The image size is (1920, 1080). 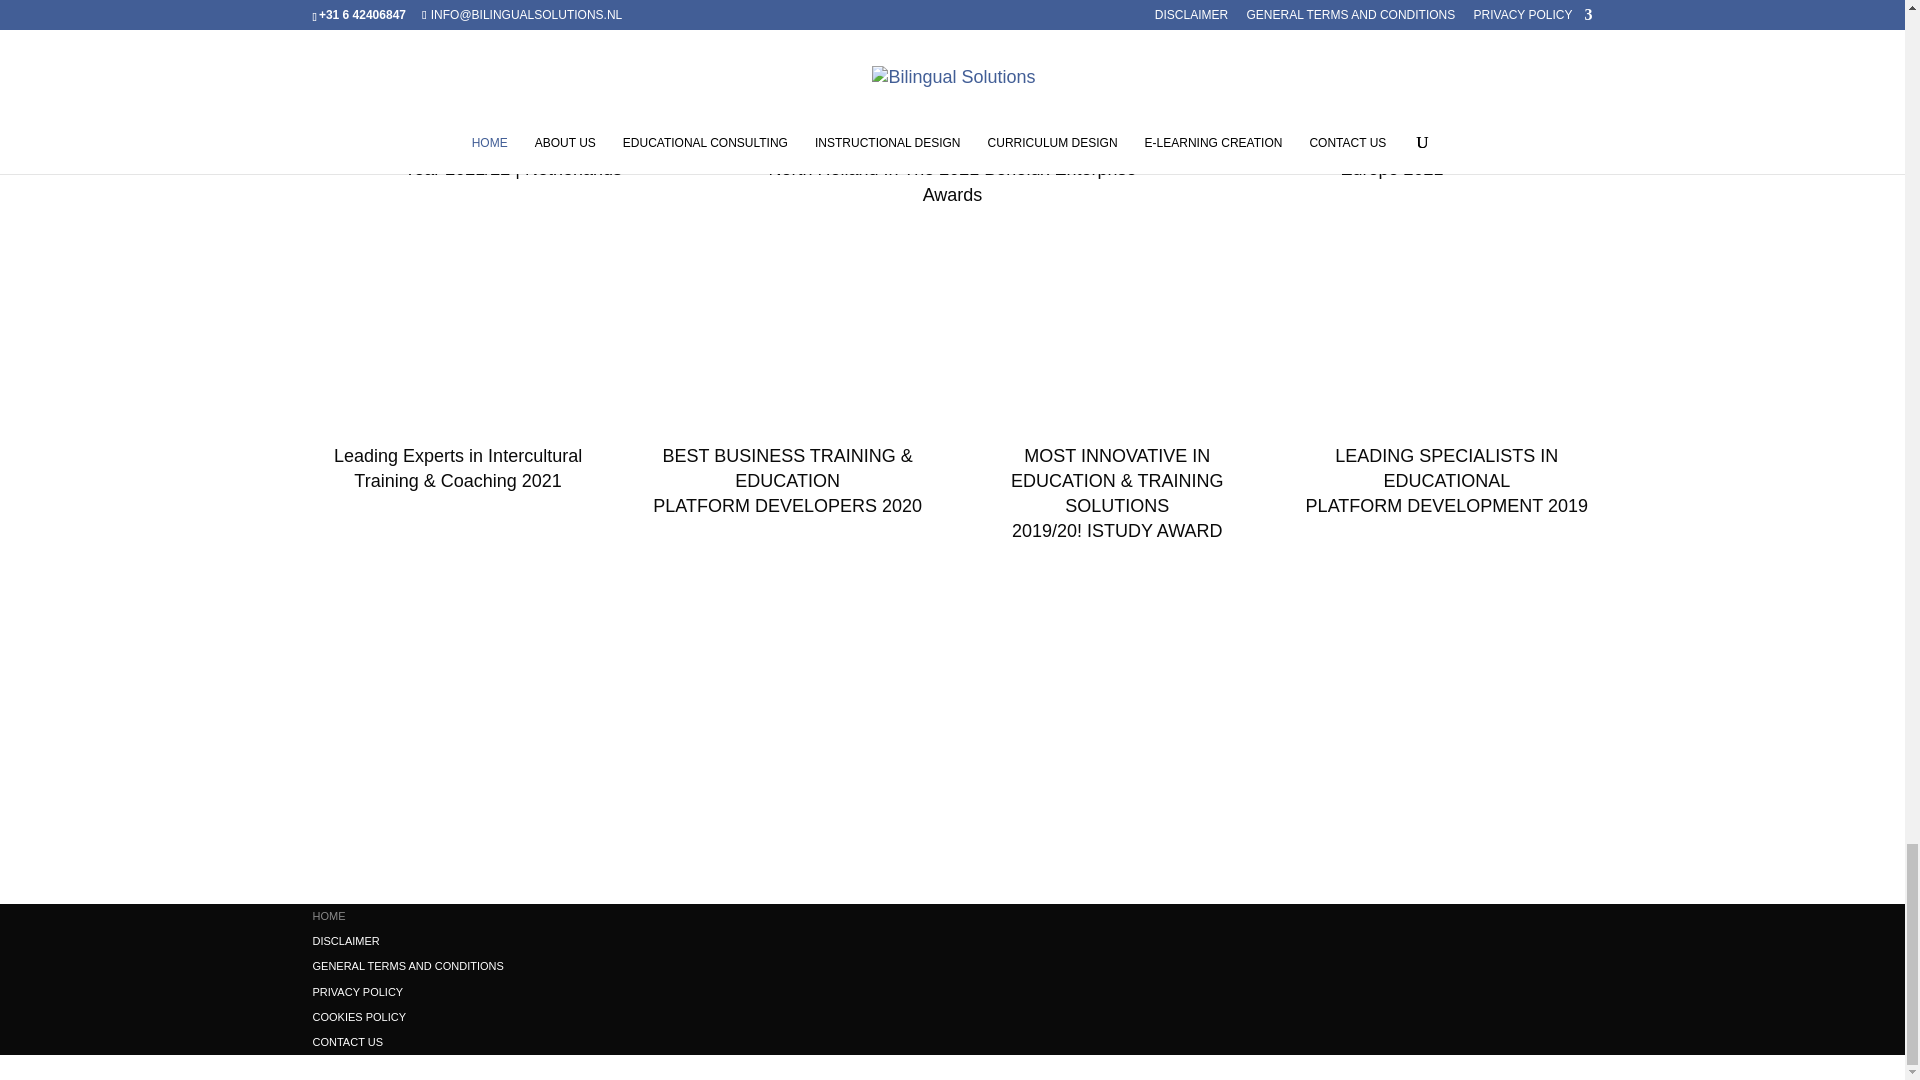 What do you see at coordinates (407, 966) in the screenshot?
I see `GENERAL TERMS AND CONDITIONS` at bounding box center [407, 966].